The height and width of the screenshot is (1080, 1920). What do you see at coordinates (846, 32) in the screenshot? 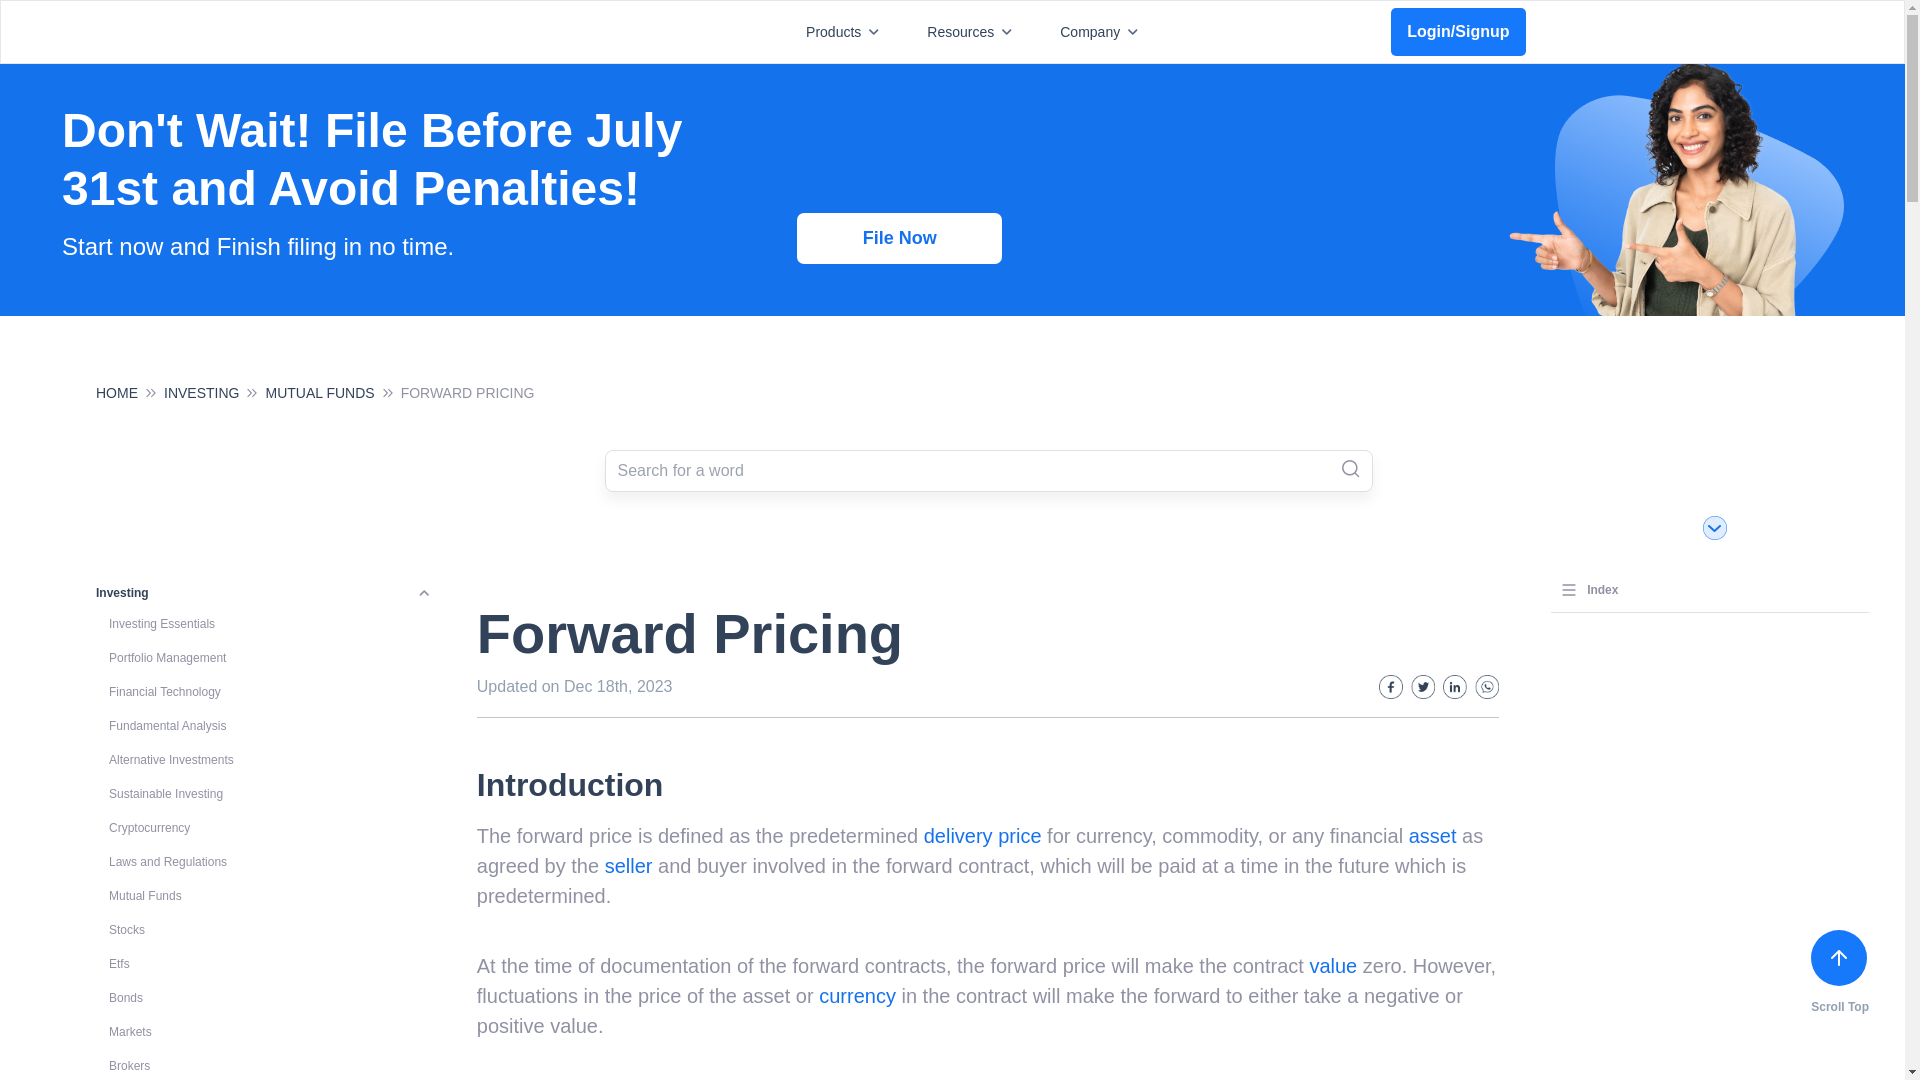
I see `Products` at bounding box center [846, 32].